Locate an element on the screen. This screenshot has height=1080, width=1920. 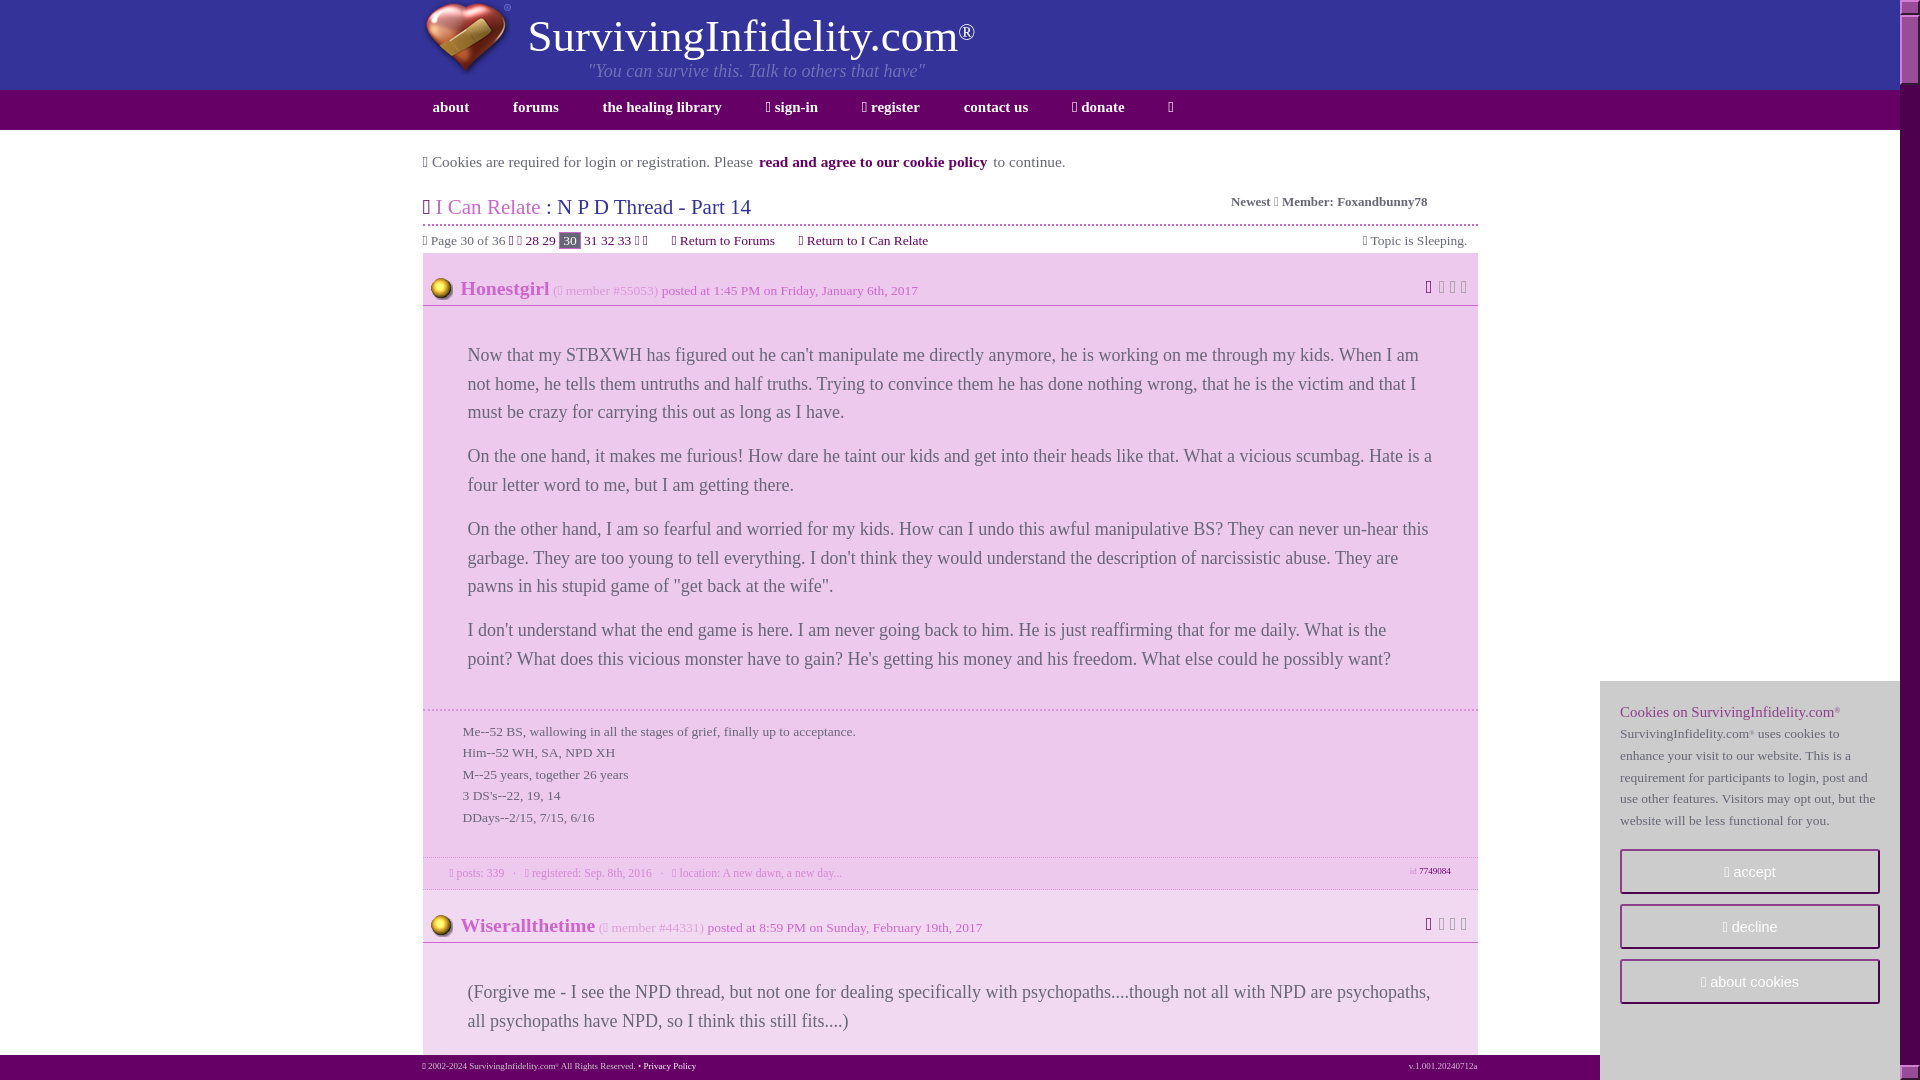
29 is located at coordinates (548, 240).